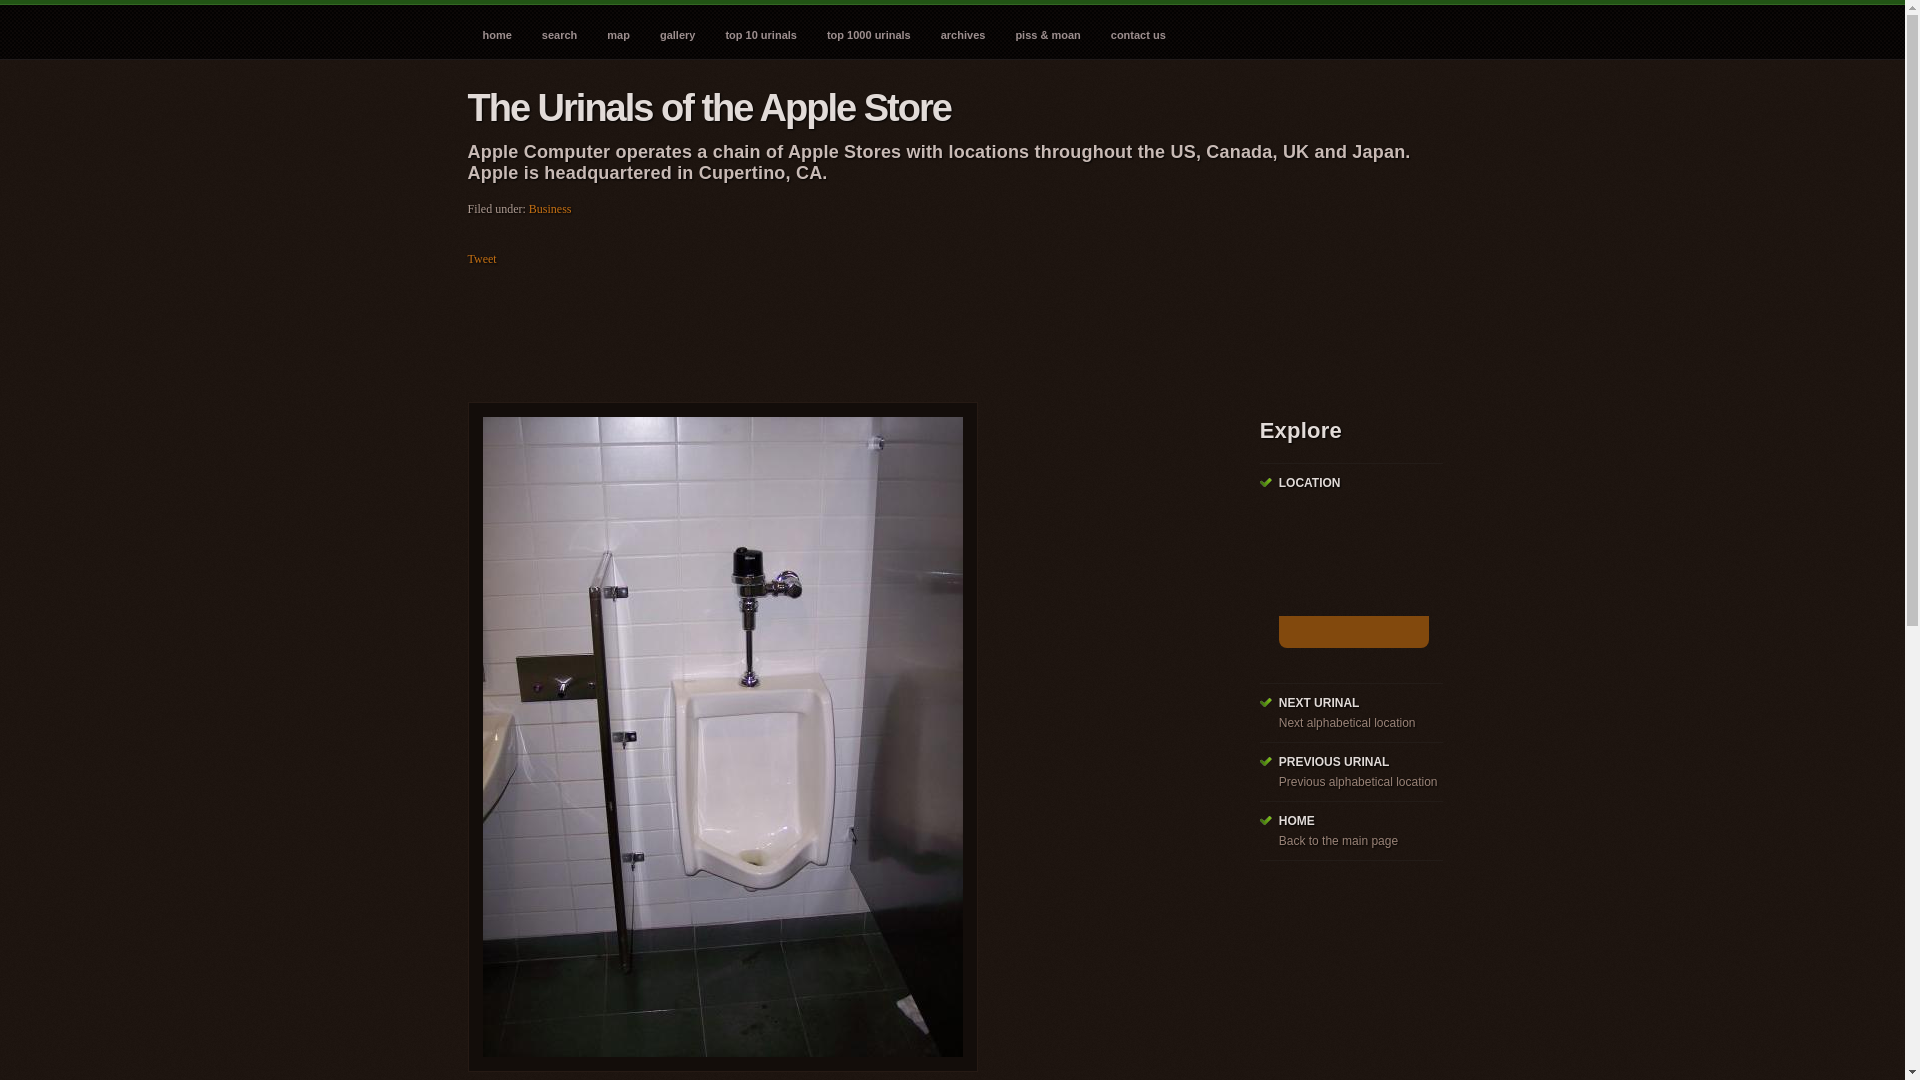 The width and height of the screenshot is (1920, 1080). I want to click on contact us, so click(1138, 30).